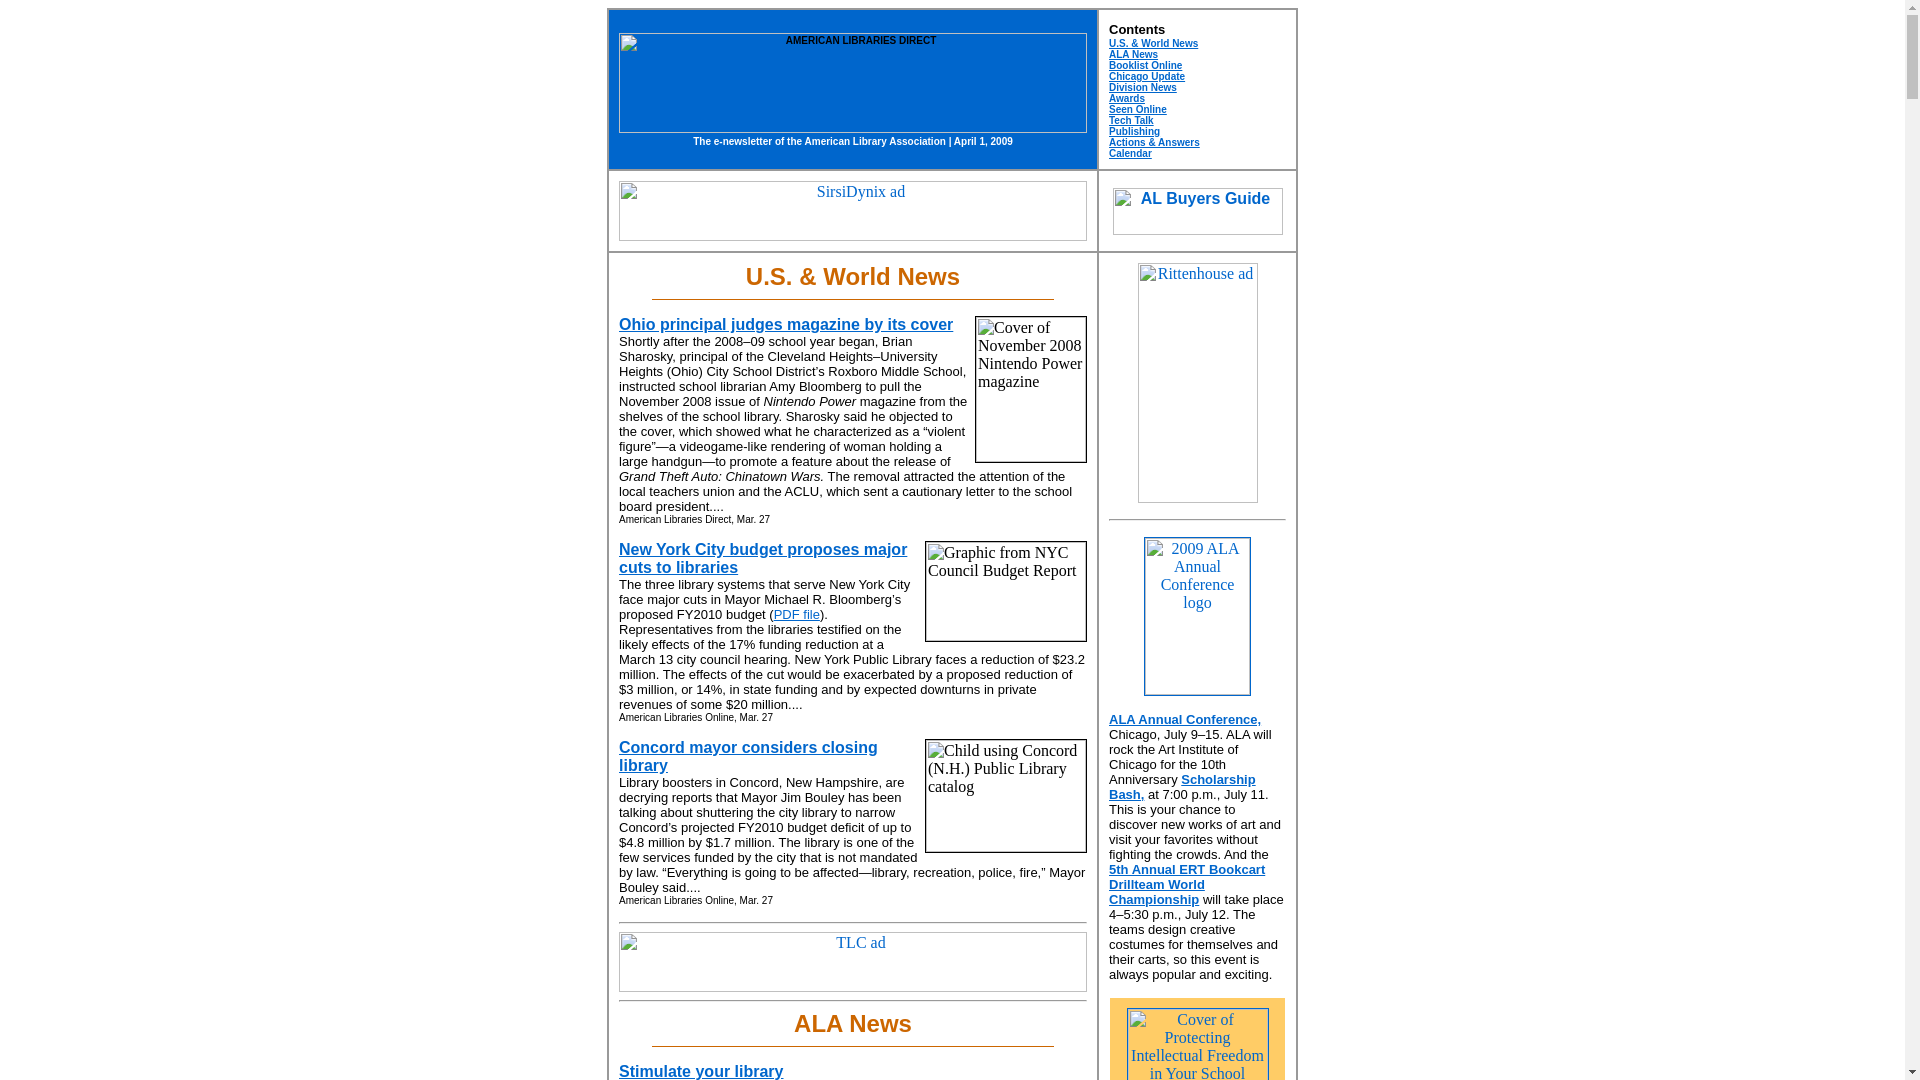 The height and width of the screenshot is (1080, 1920). I want to click on Ohio principal judges magazine by its cover, so click(785, 324).